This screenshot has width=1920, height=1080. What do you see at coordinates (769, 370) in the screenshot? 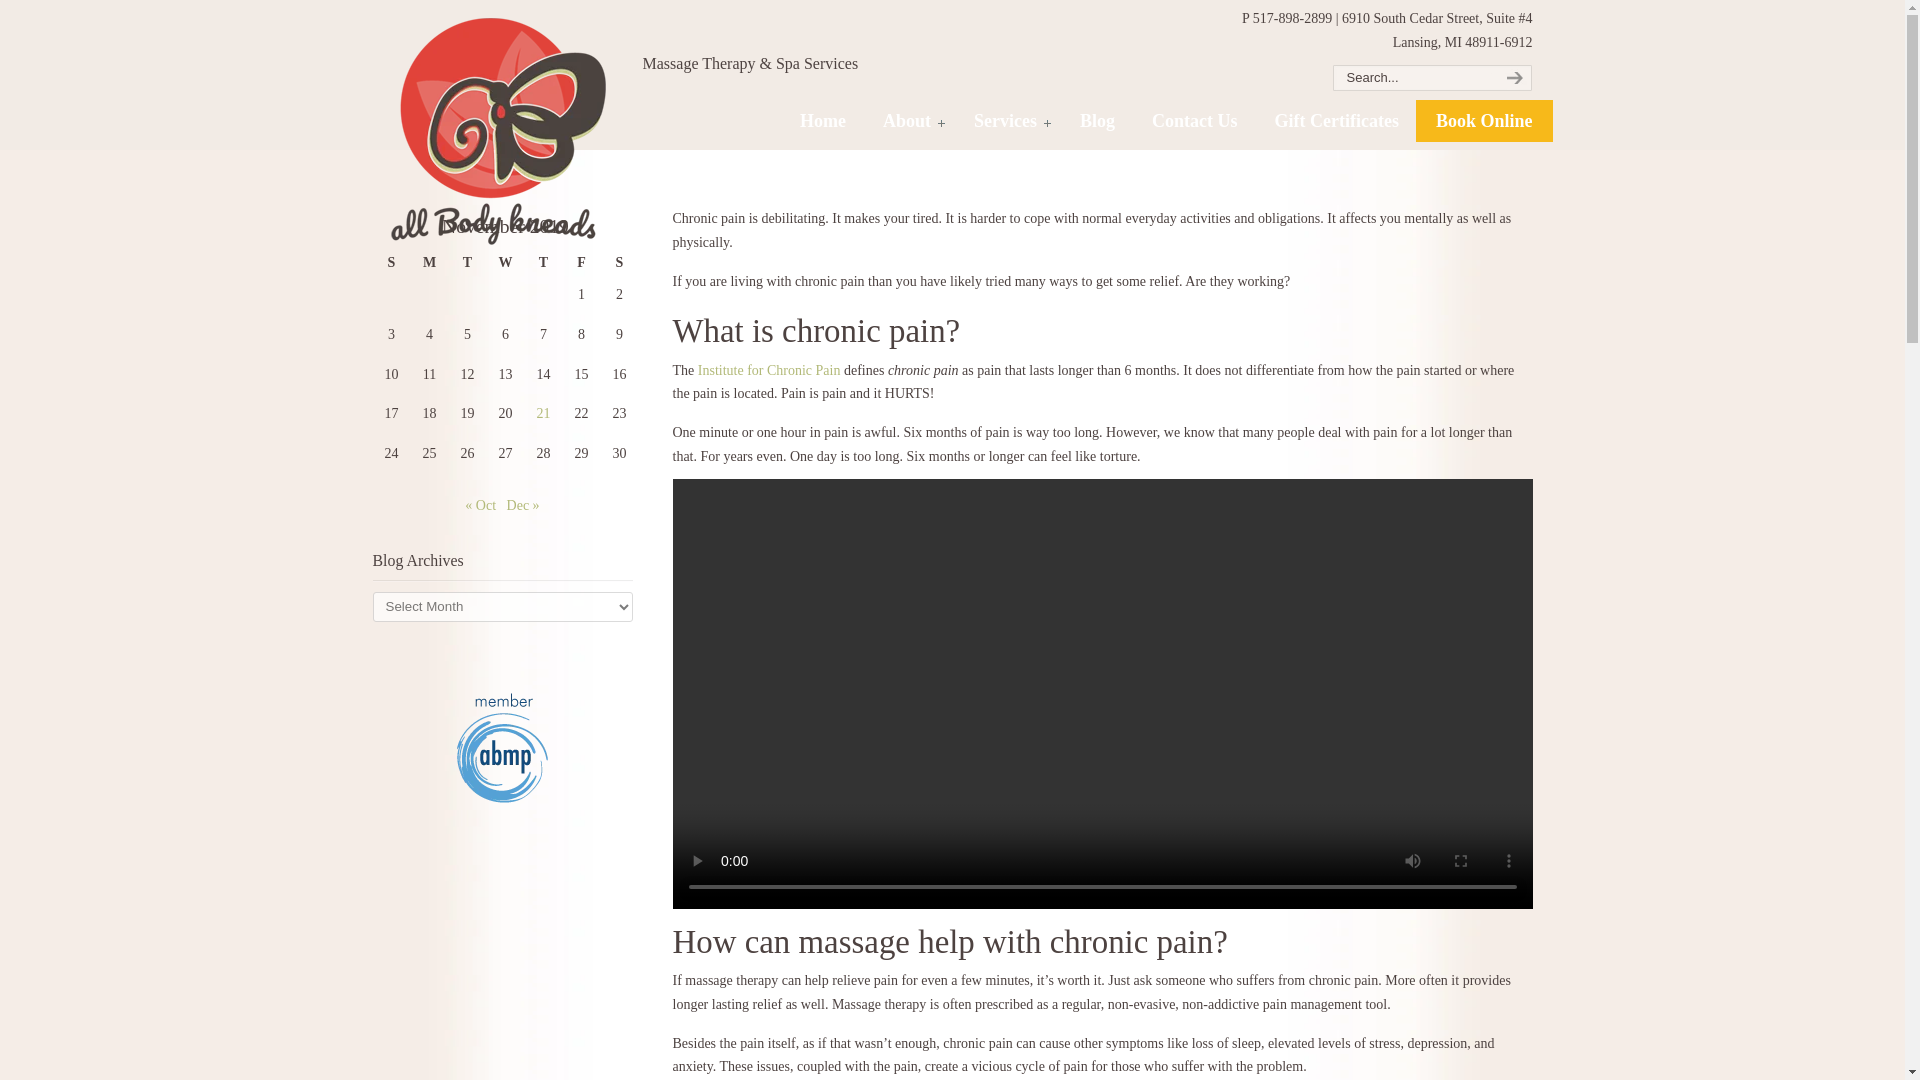
I see `Institute for Chronic Pain` at bounding box center [769, 370].